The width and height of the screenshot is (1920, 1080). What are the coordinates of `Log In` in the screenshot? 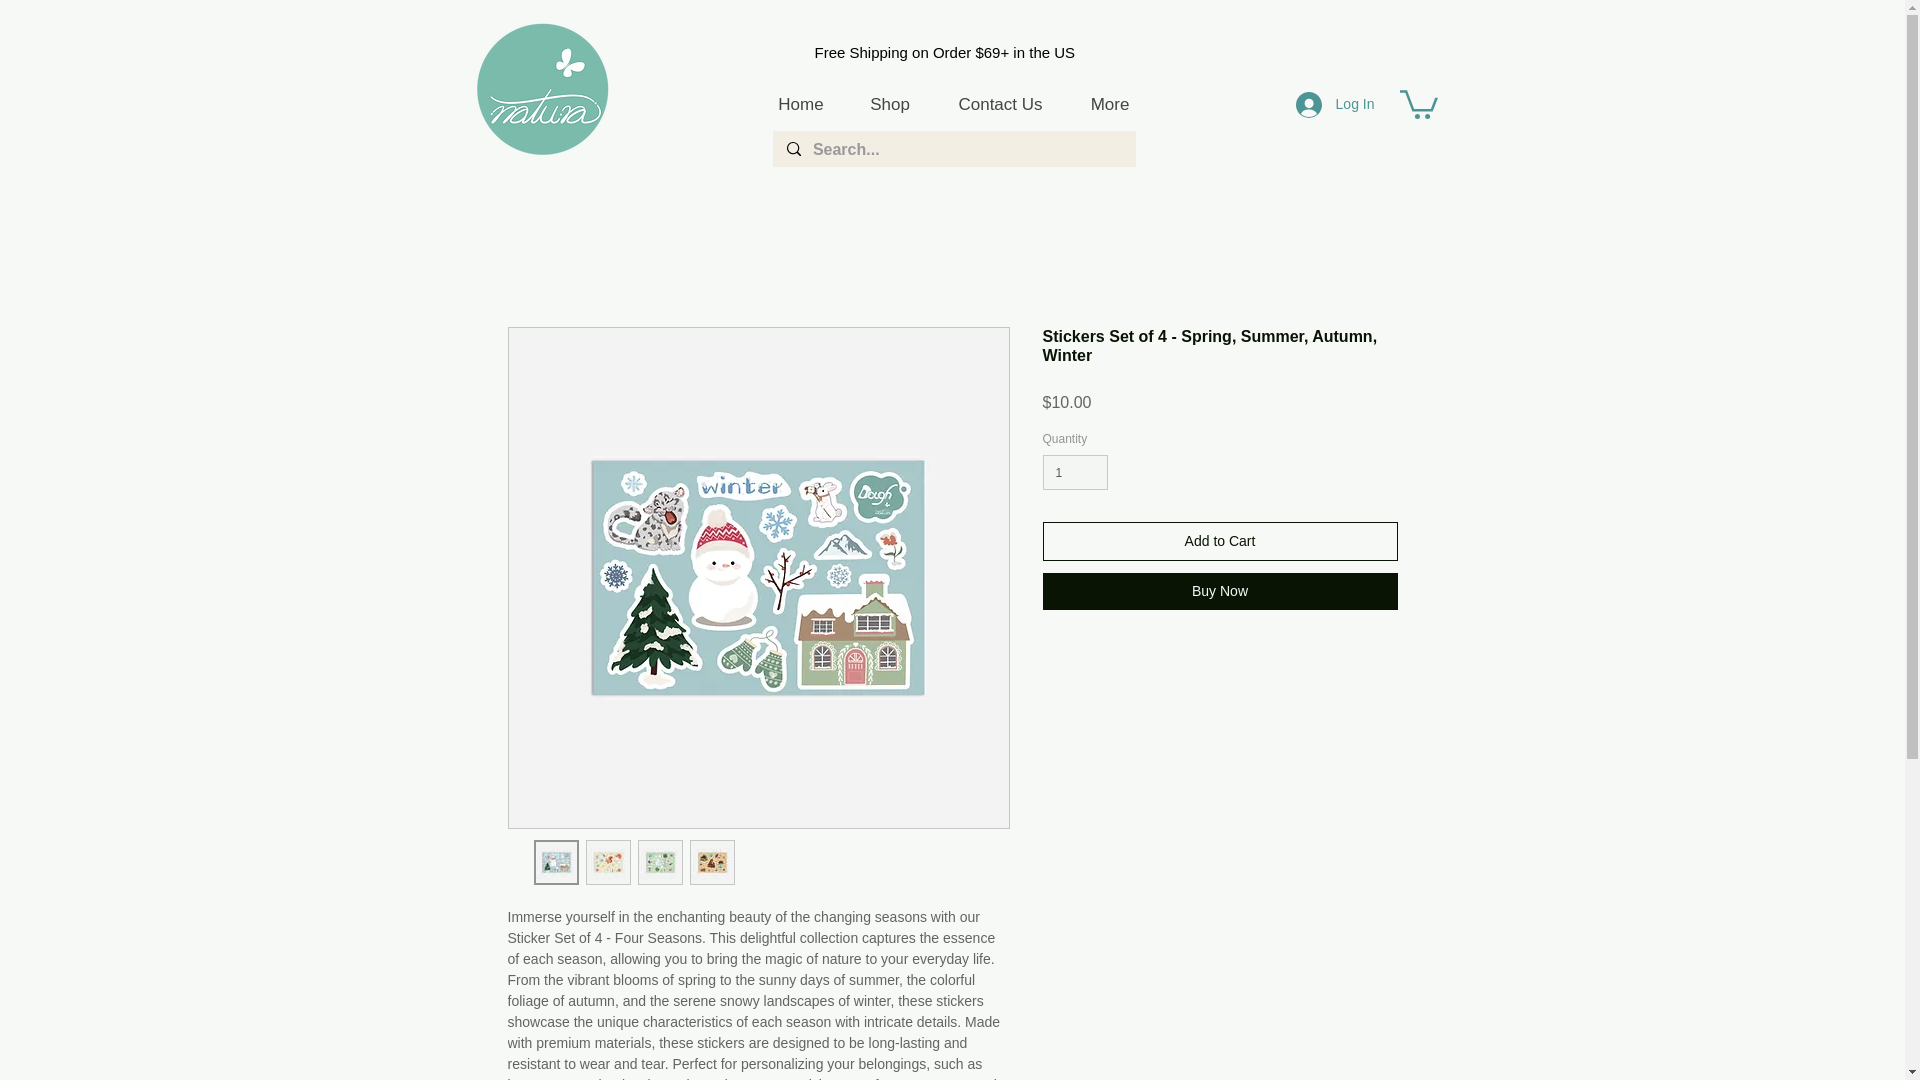 It's located at (1335, 105).